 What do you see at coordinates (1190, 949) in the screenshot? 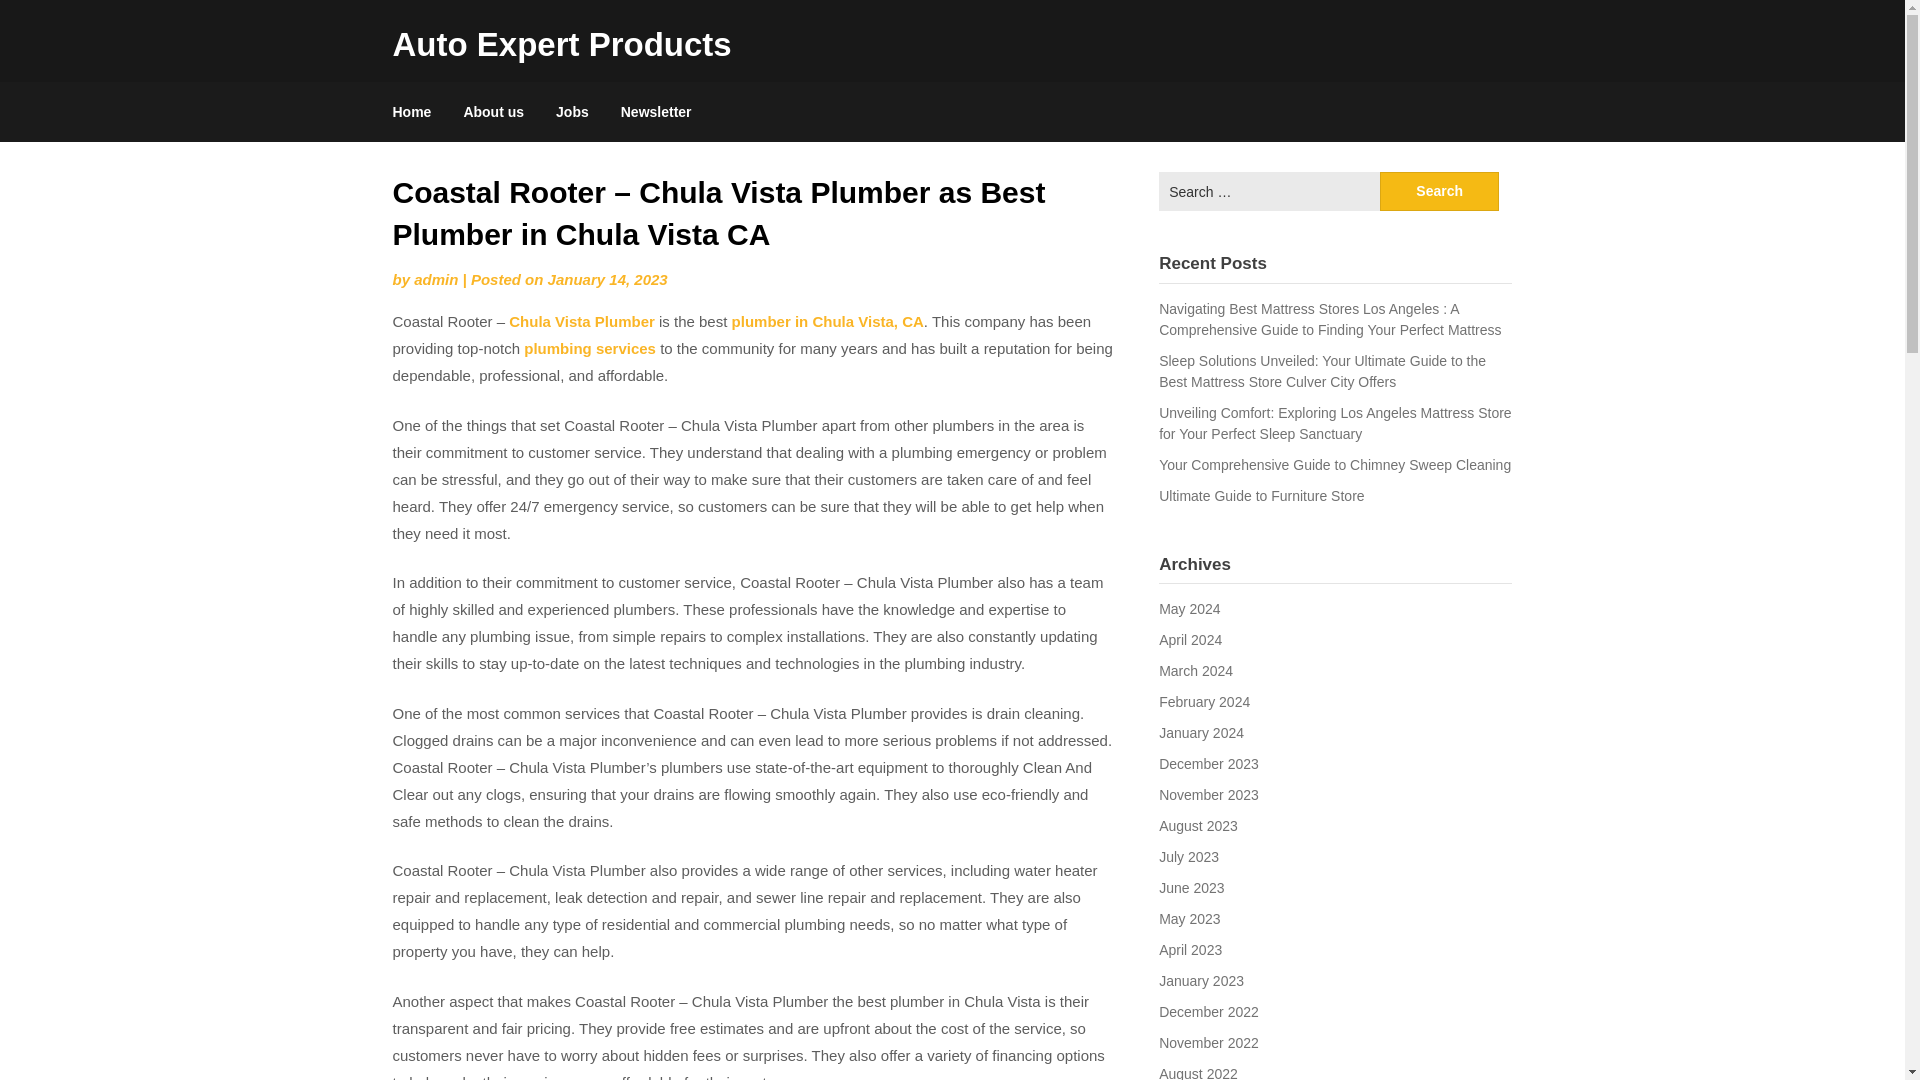
I see `April 2023` at bounding box center [1190, 949].